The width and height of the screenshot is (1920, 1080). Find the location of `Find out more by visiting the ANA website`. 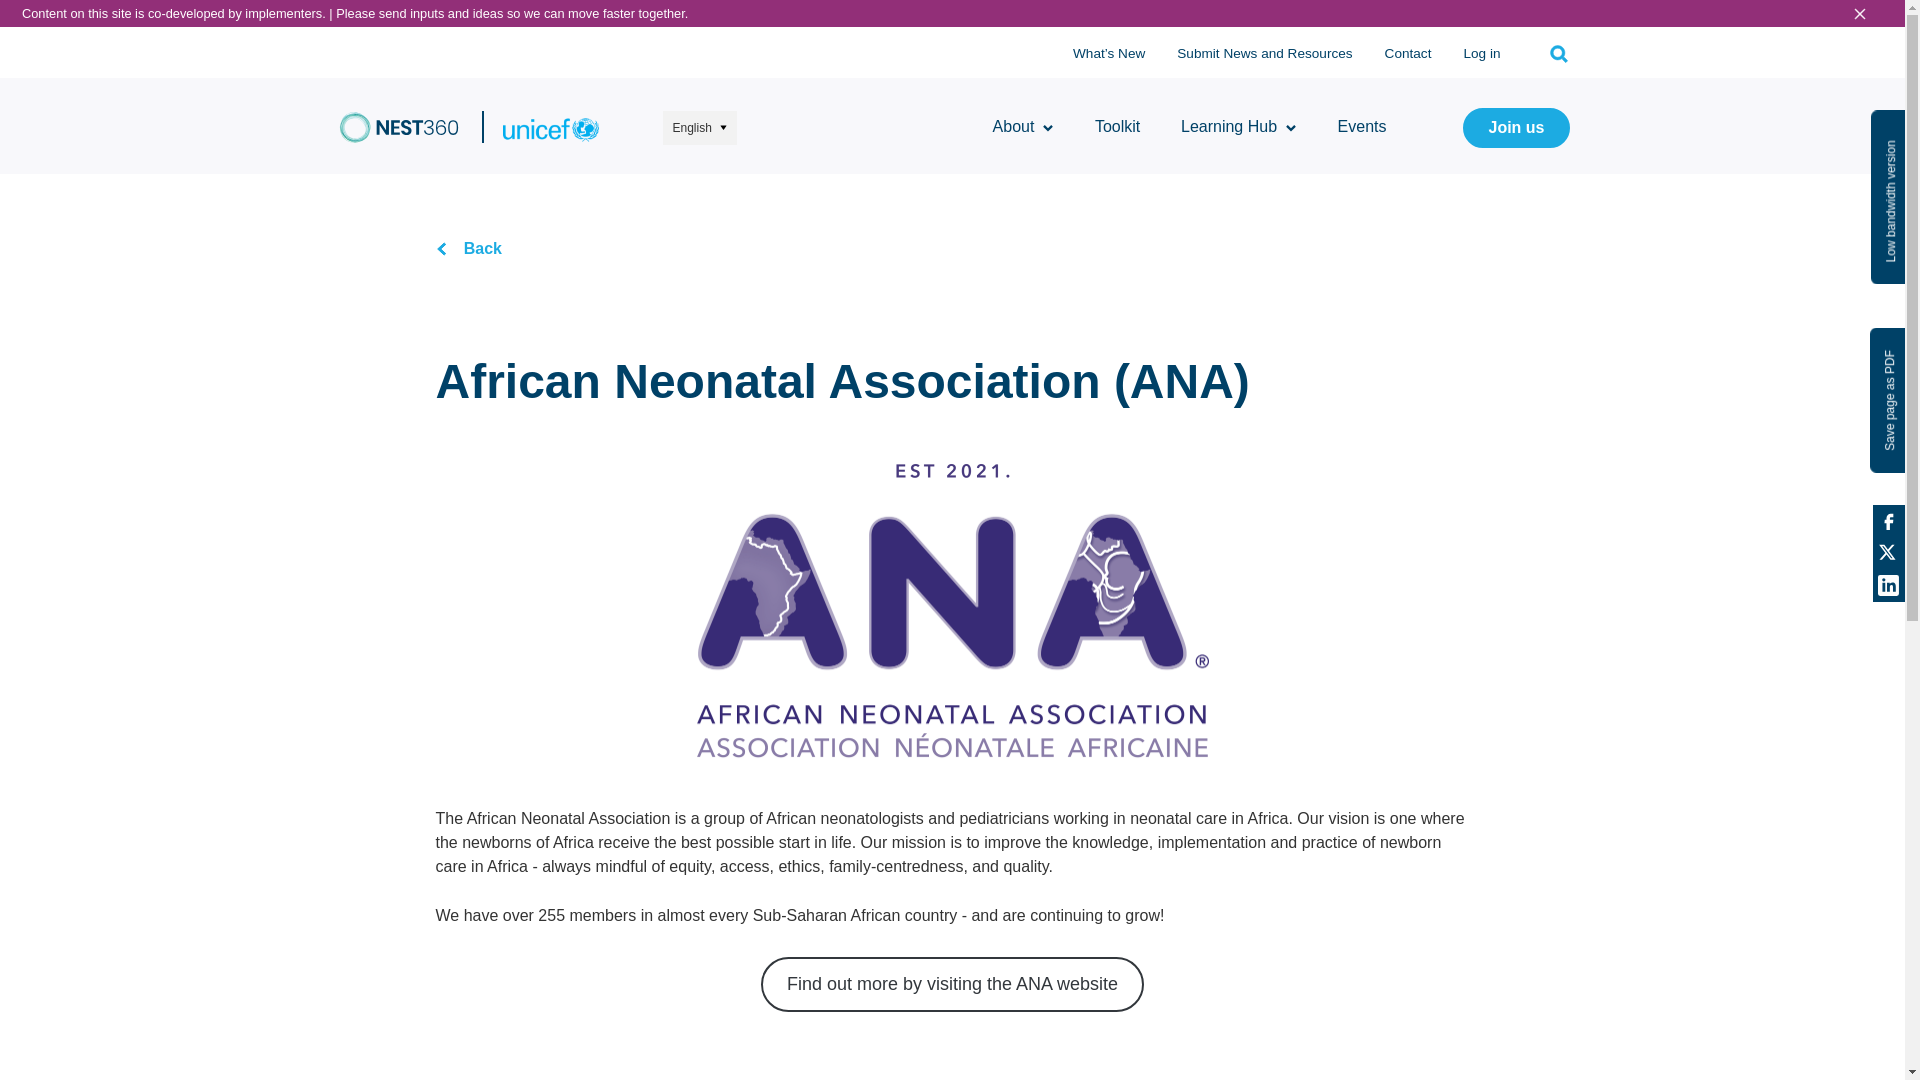

Find out more by visiting the ANA website is located at coordinates (952, 984).